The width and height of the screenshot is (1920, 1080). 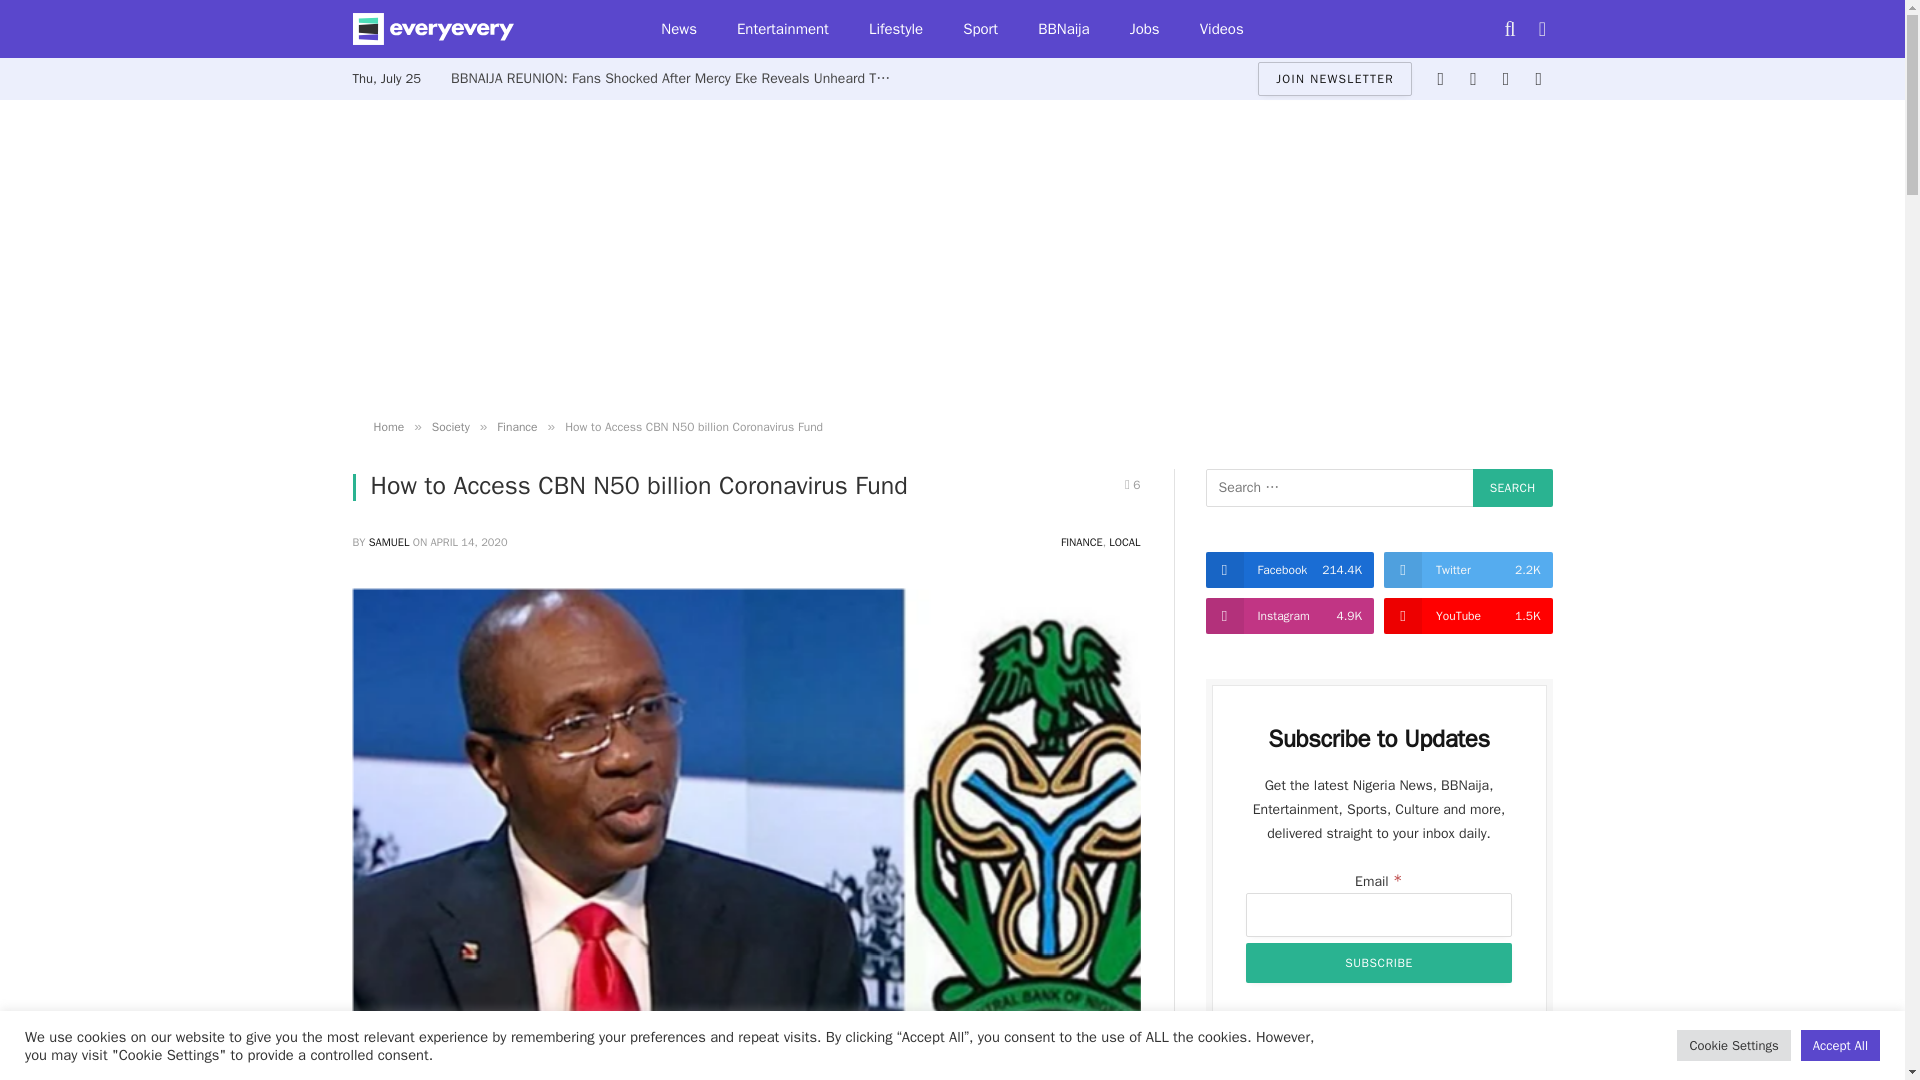 I want to click on lifestyle, so click(x=895, y=29).